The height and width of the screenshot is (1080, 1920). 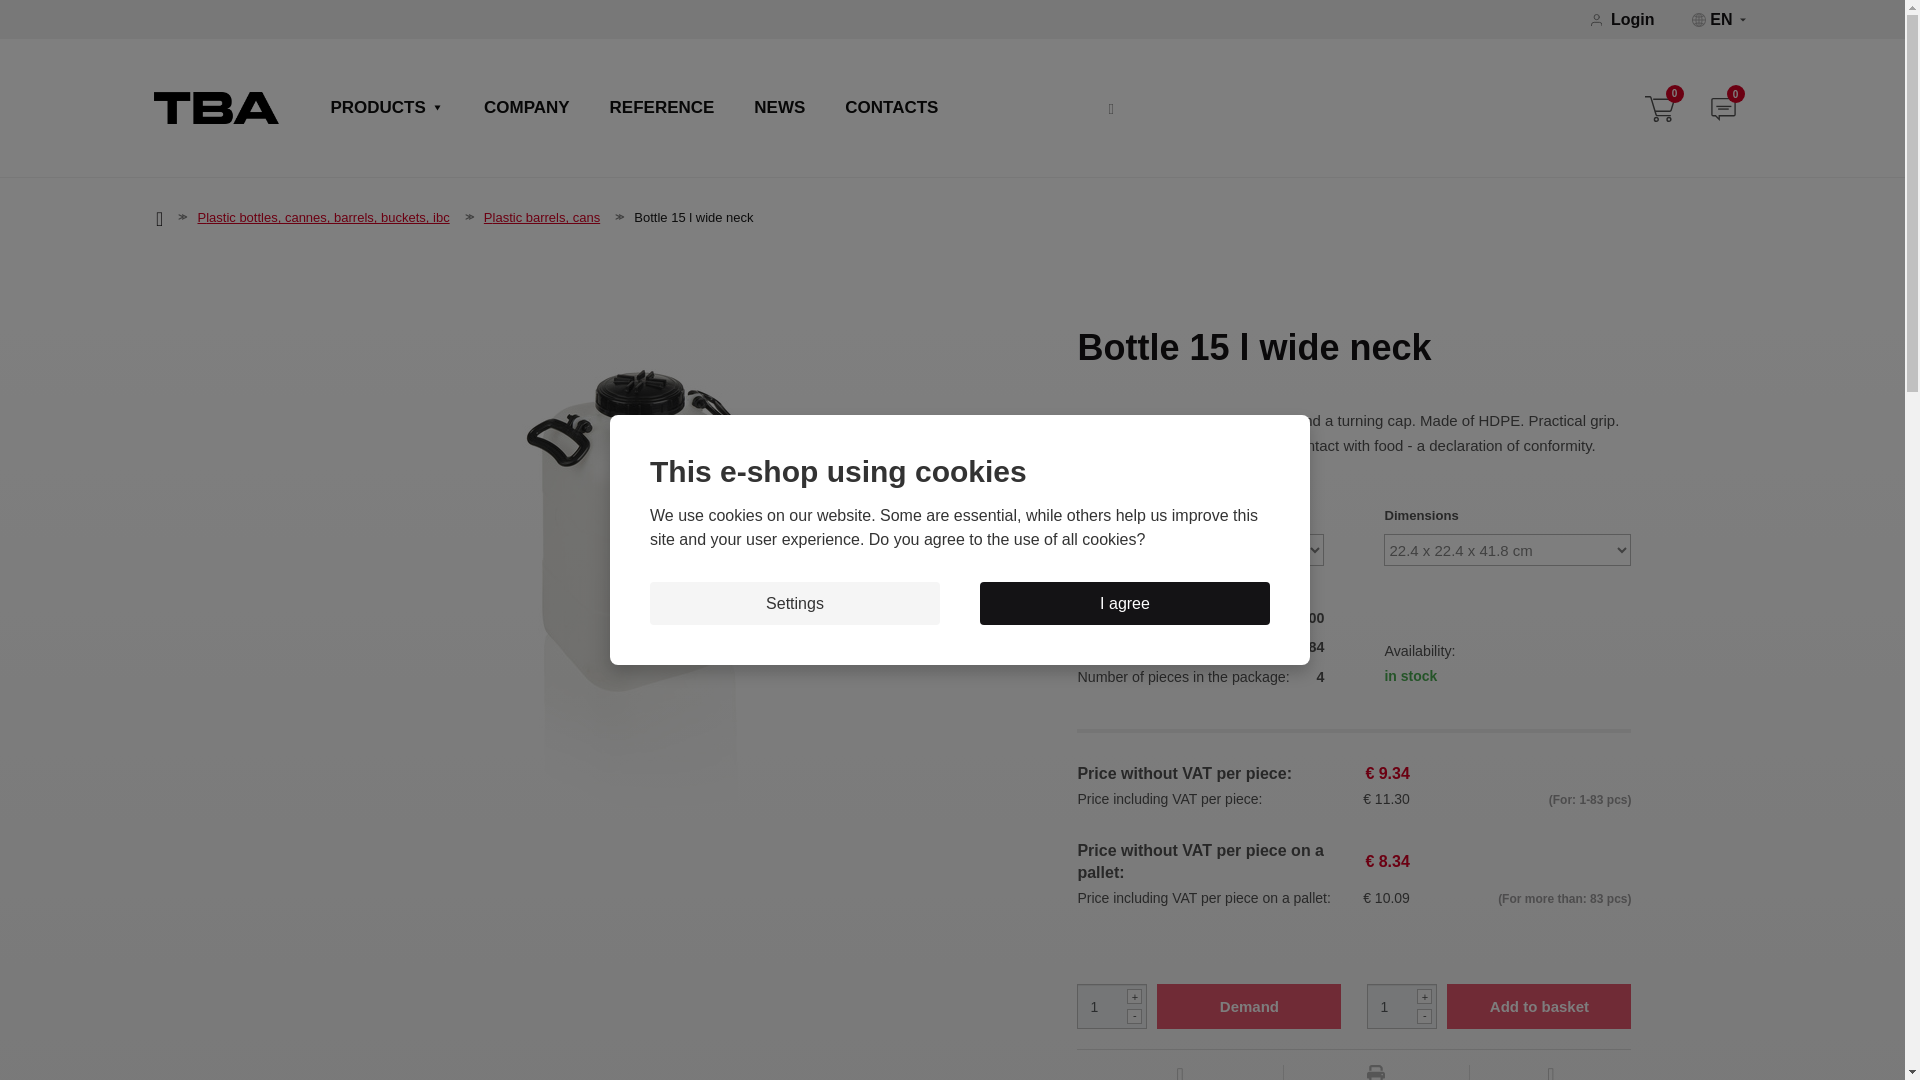 What do you see at coordinates (1632, 20) in the screenshot?
I see `Login` at bounding box center [1632, 20].